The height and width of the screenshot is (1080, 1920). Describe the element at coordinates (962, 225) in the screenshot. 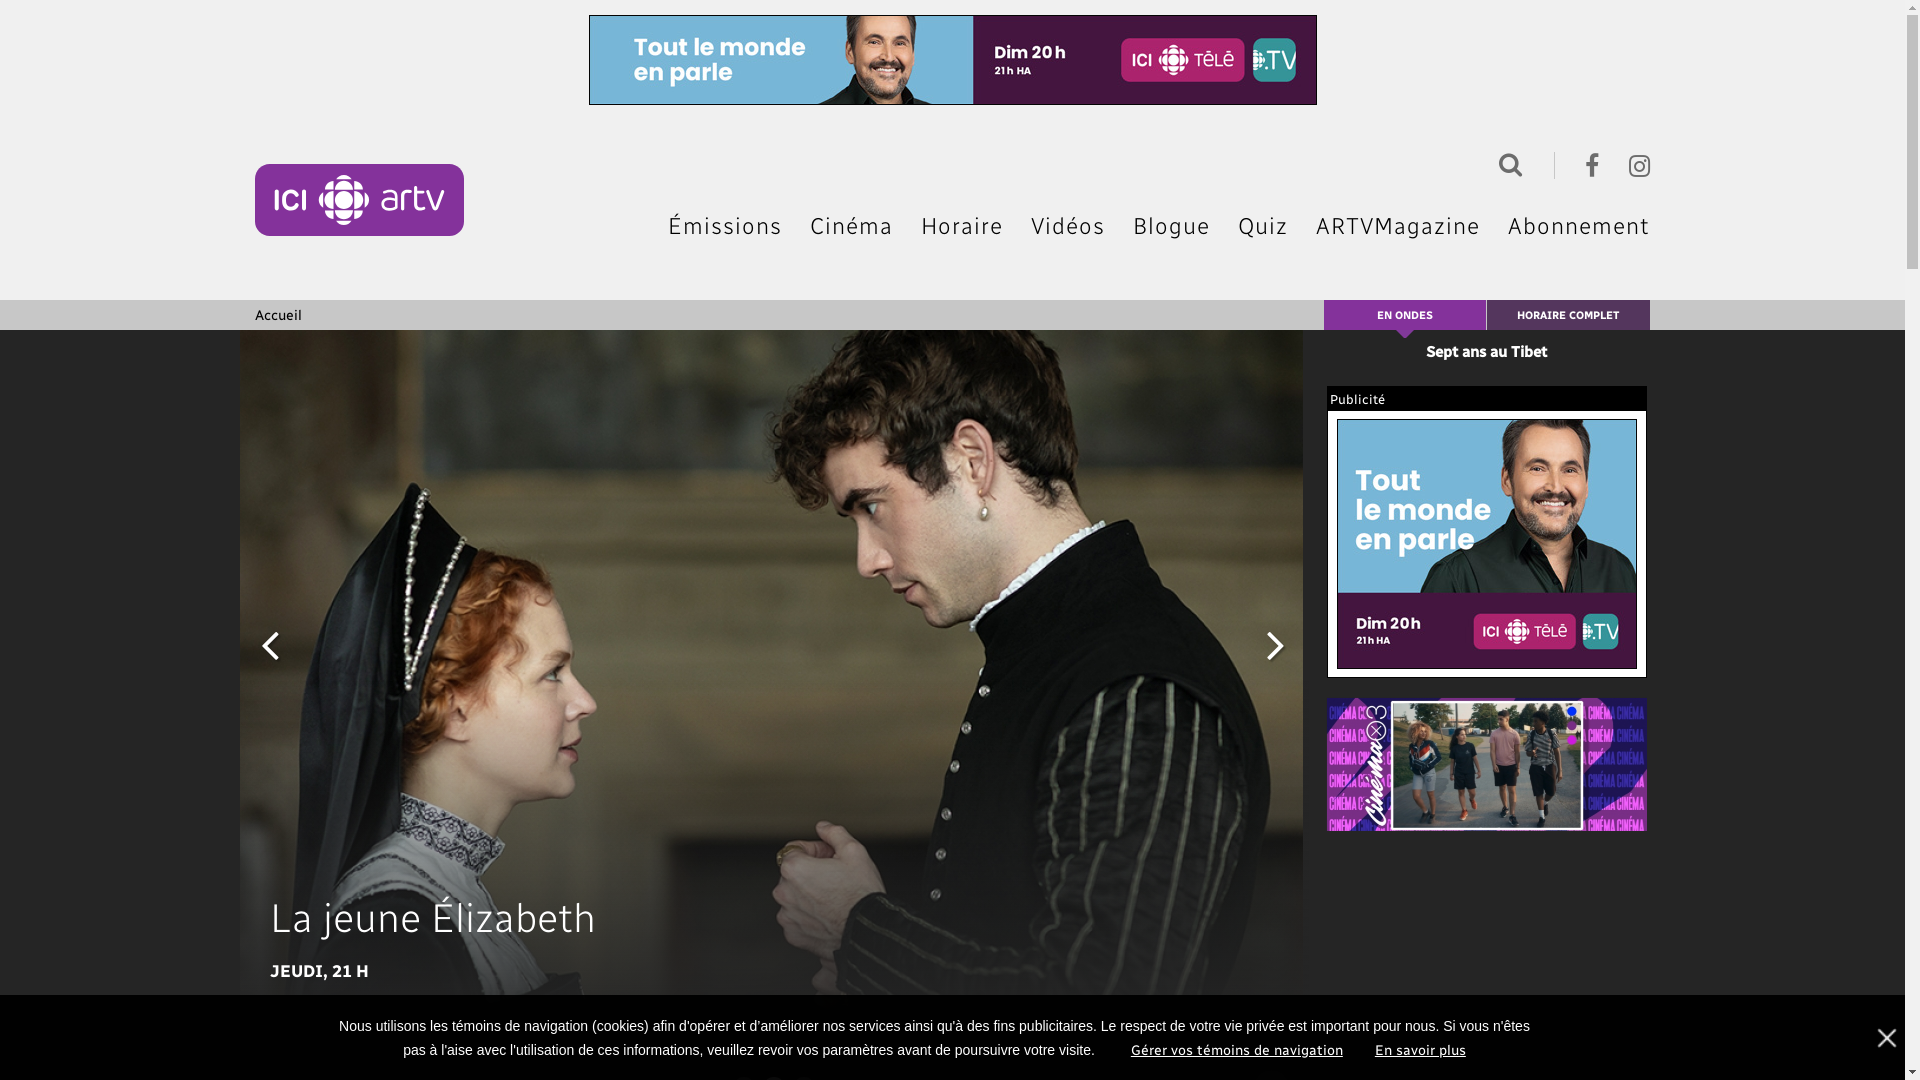

I see `Horaire` at that location.